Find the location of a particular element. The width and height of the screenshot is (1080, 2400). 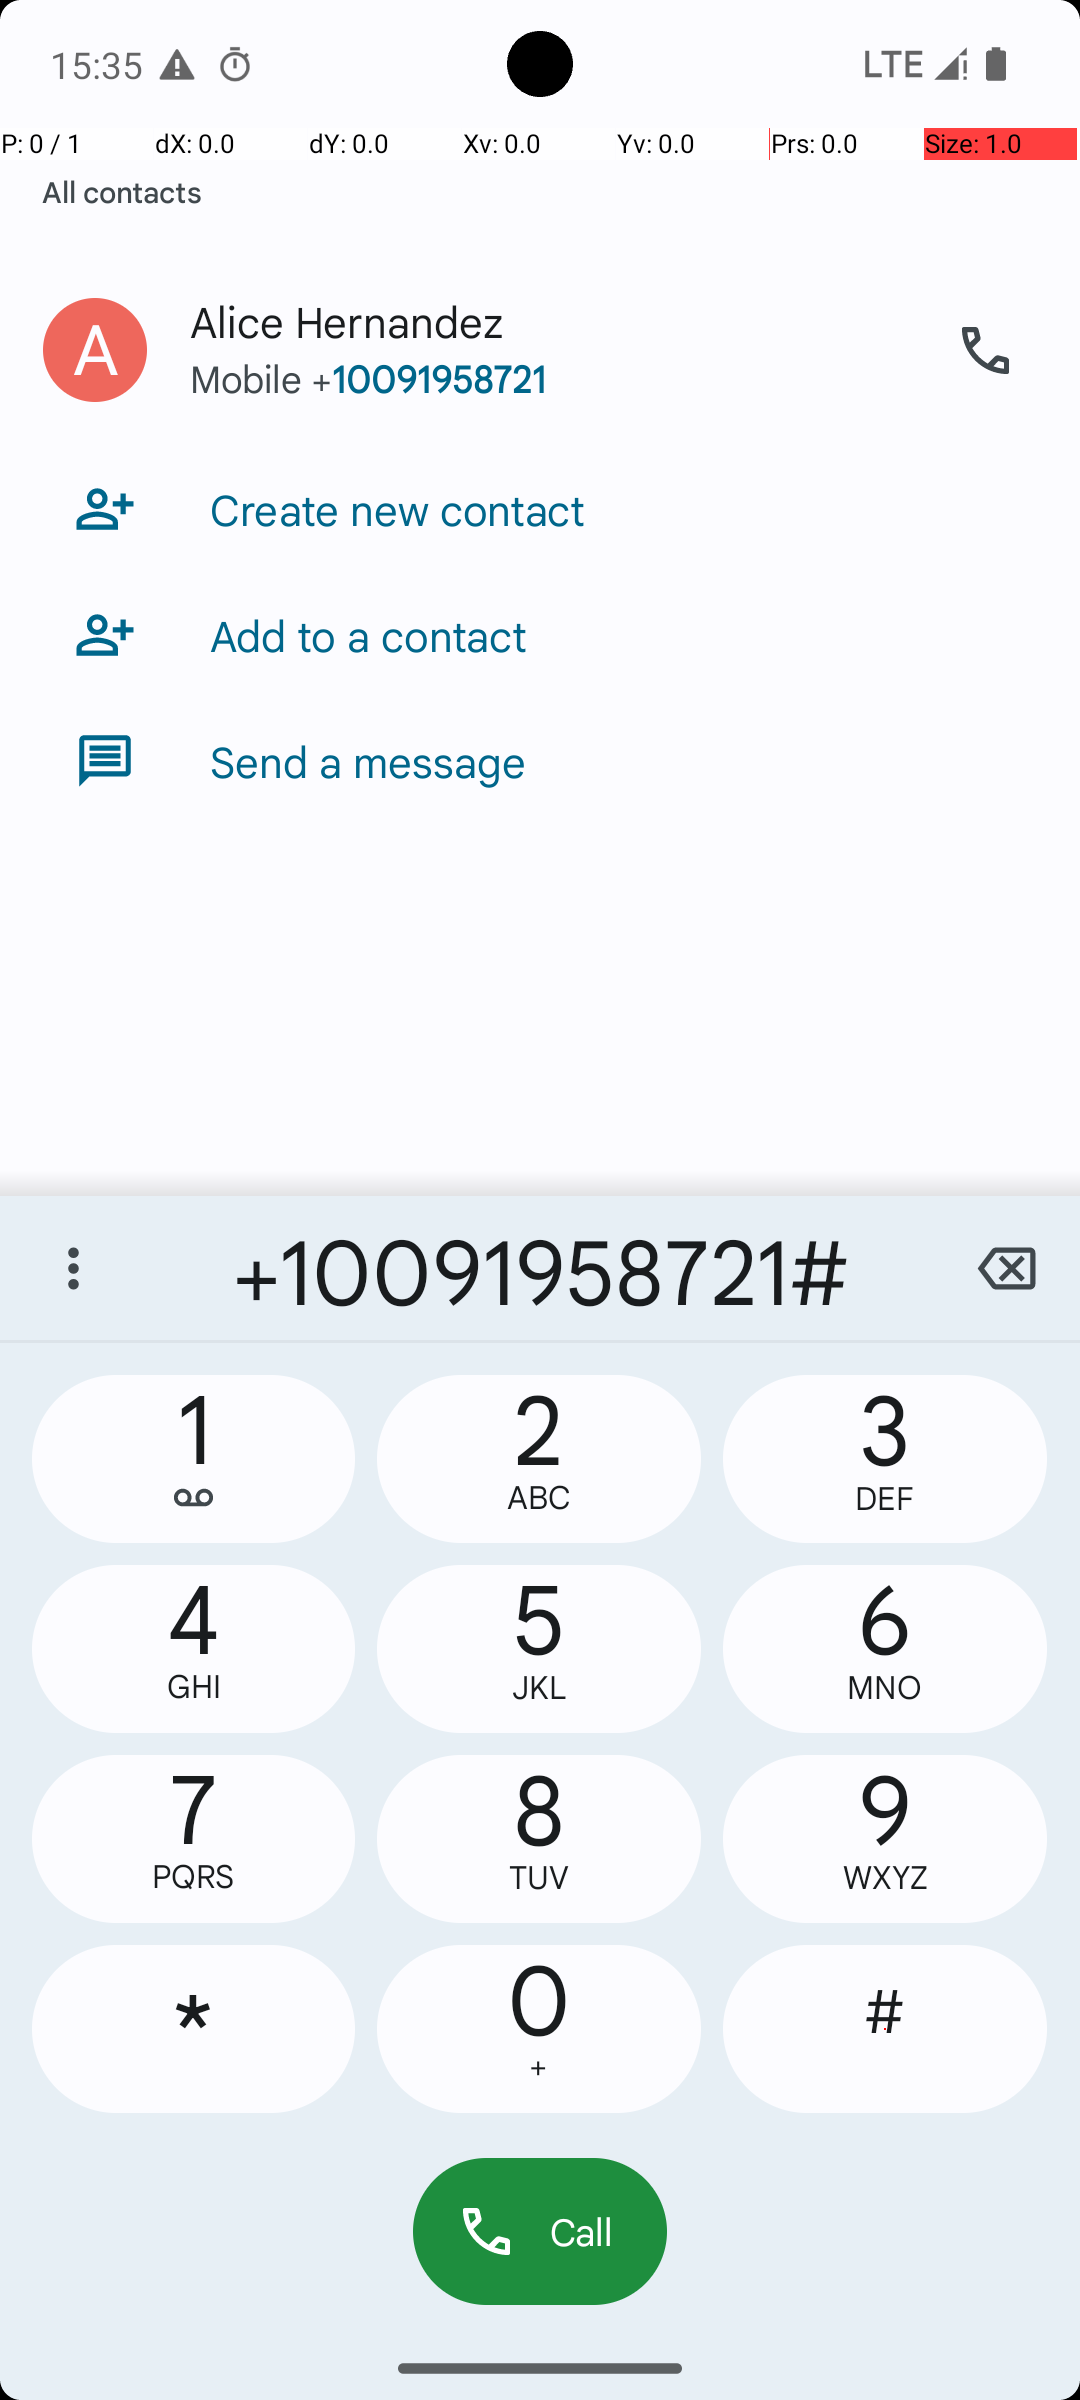

7,PQRS is located at coordinates (194, 1839).